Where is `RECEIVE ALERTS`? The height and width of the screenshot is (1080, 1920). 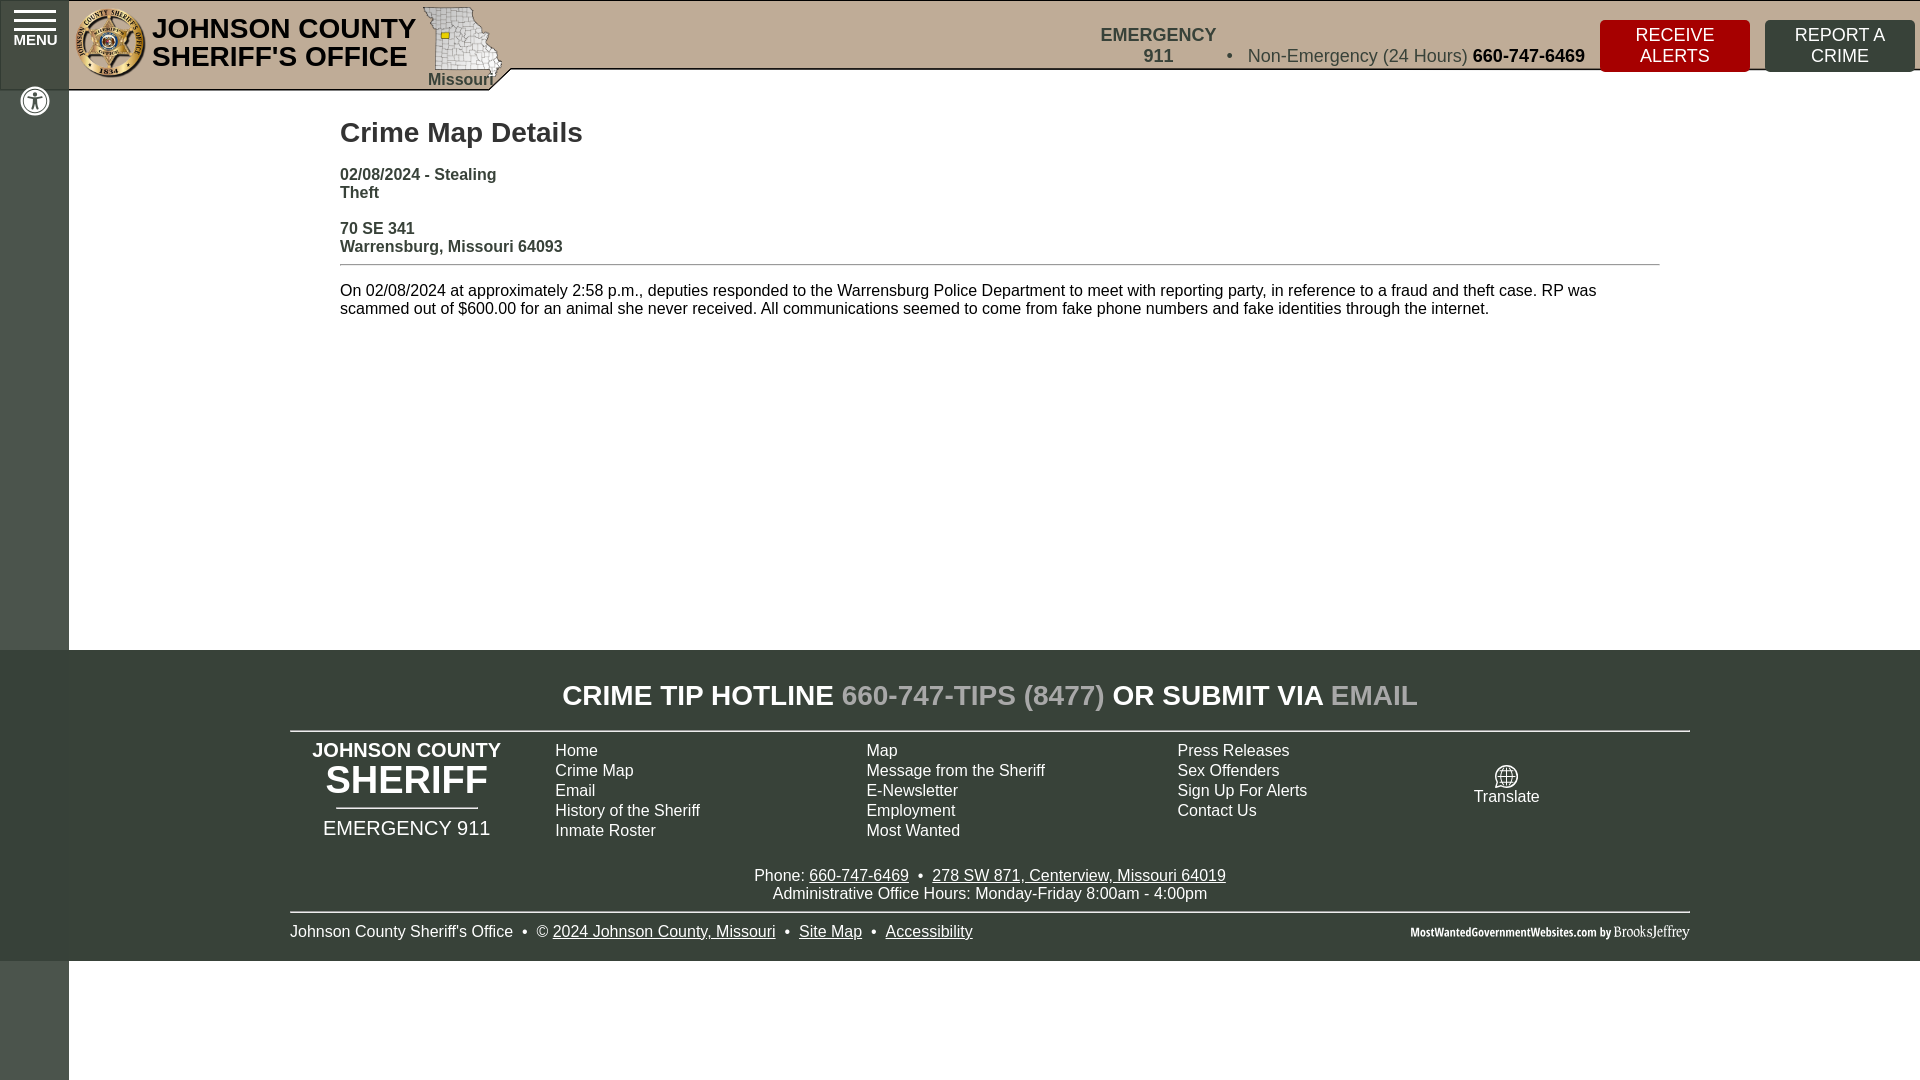 RECEIVE ALERTS is located at coordinates (1674, 46).